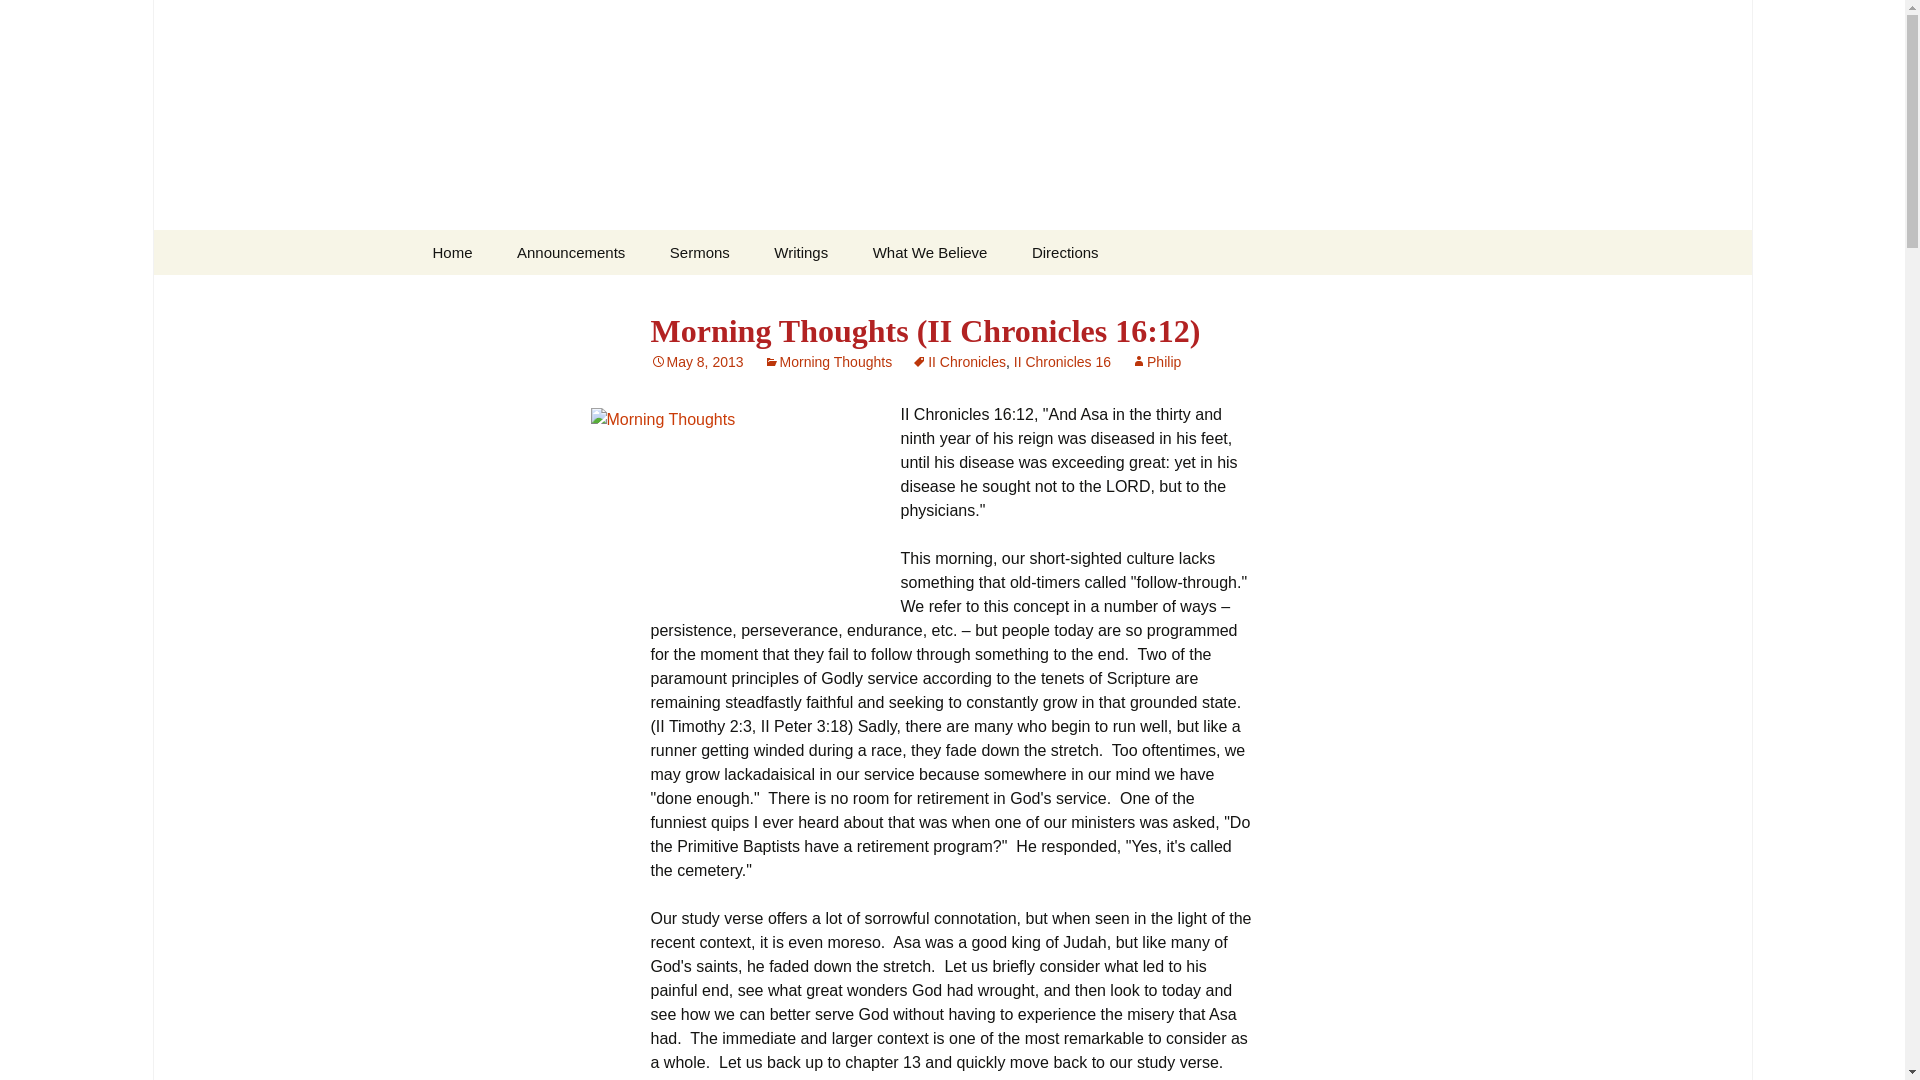 The height and width of the screenshot is (1080, 1920). I want to click on Sermons, so click(700, 252).